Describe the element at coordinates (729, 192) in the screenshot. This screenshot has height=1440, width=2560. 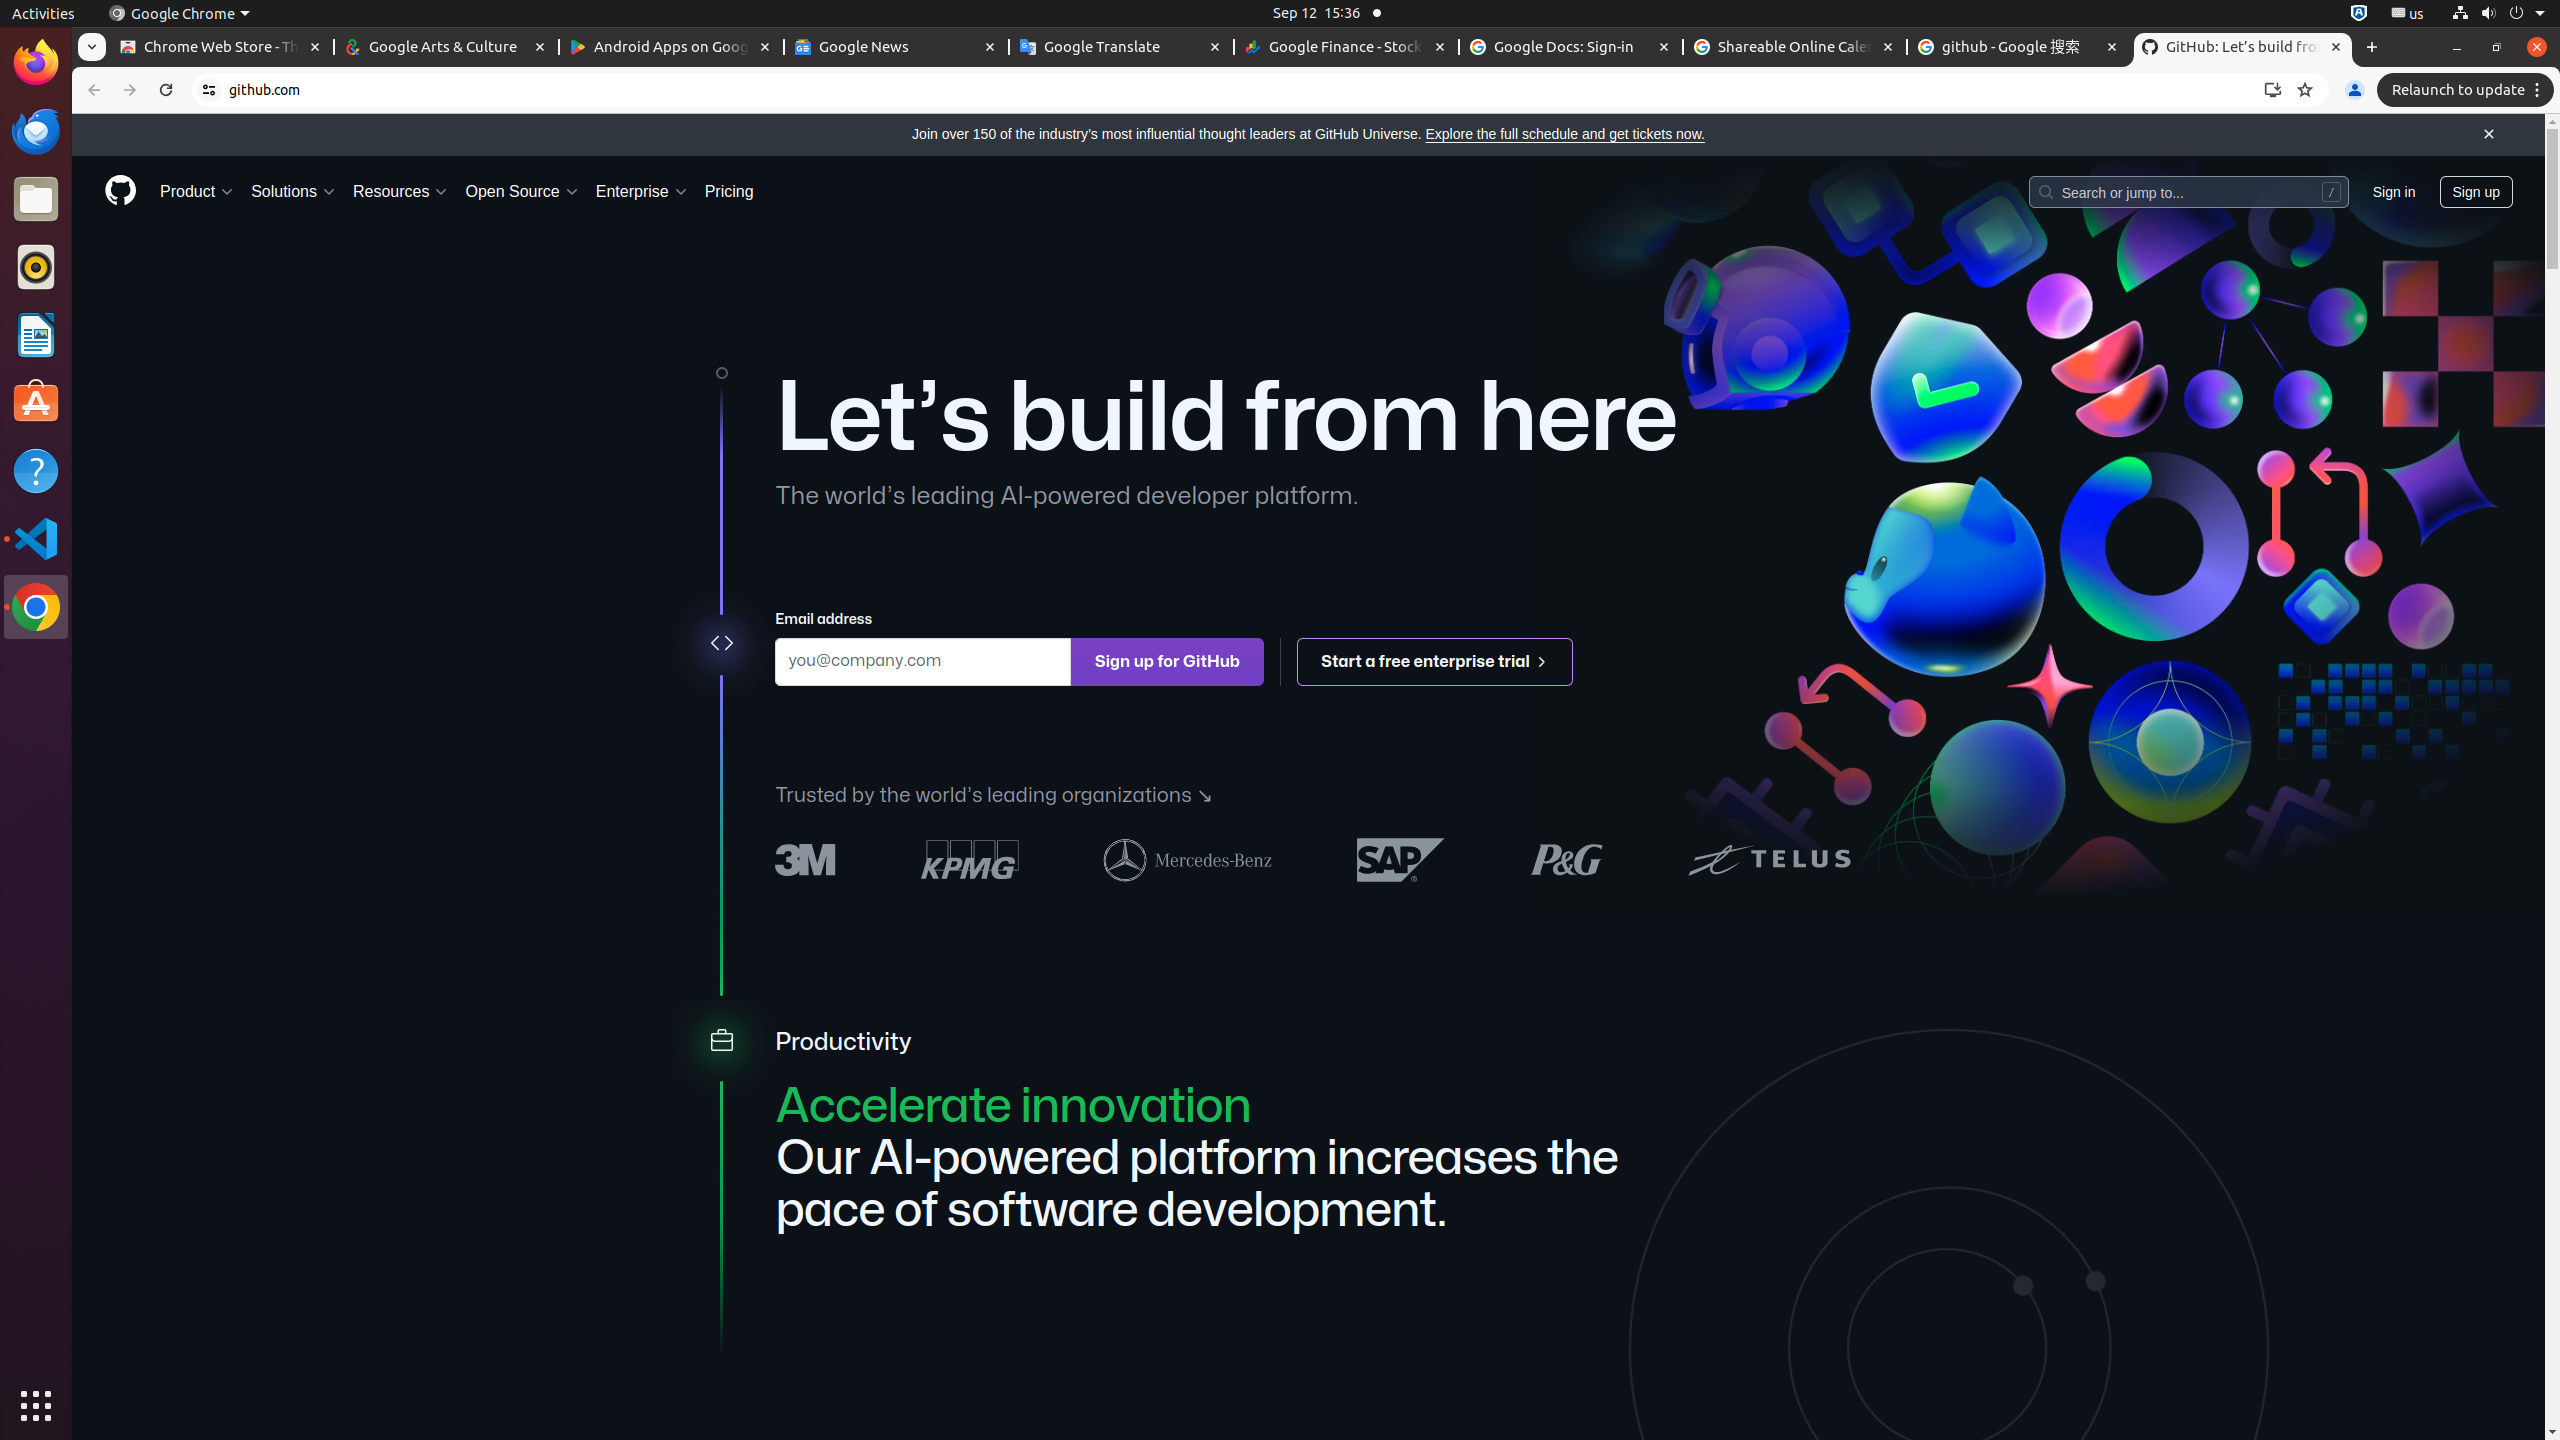
I see `Pricing` at that location.